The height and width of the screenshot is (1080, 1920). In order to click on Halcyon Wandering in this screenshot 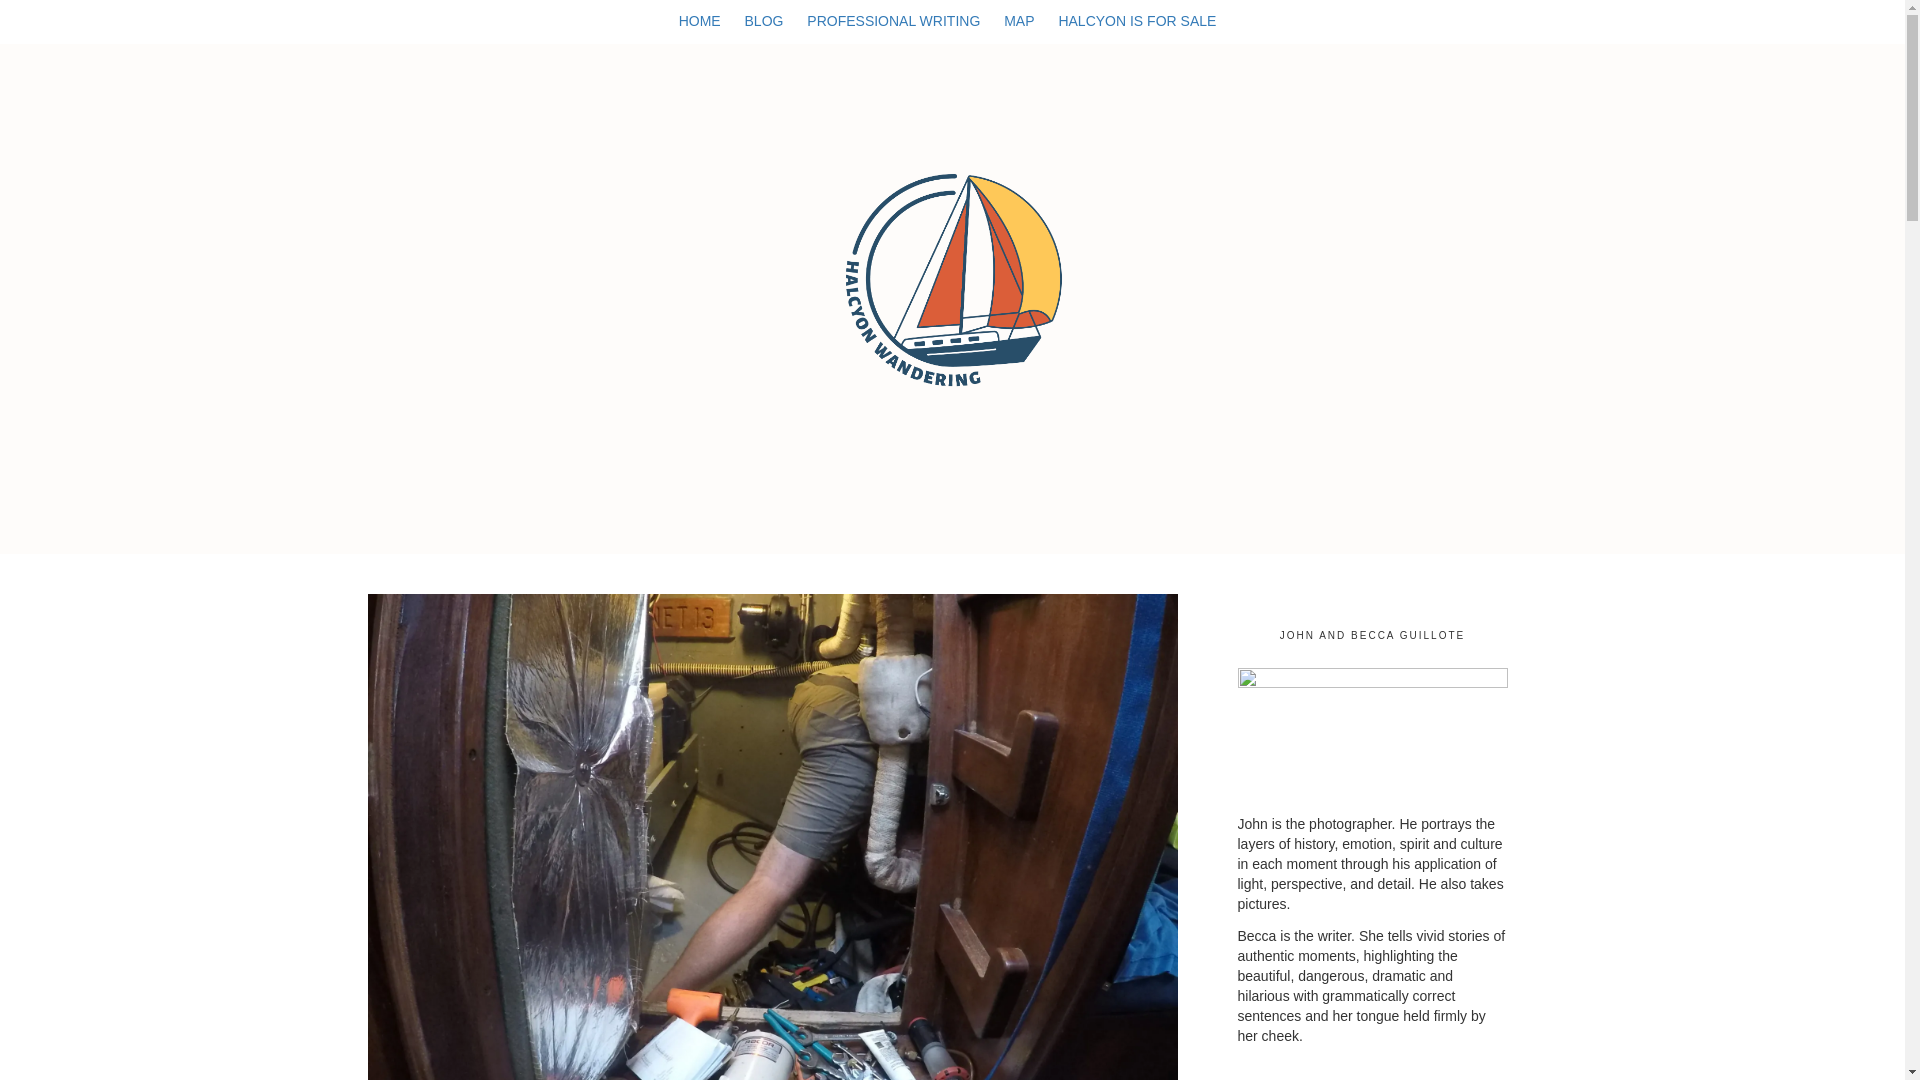, I will do `click(952, 274)`.